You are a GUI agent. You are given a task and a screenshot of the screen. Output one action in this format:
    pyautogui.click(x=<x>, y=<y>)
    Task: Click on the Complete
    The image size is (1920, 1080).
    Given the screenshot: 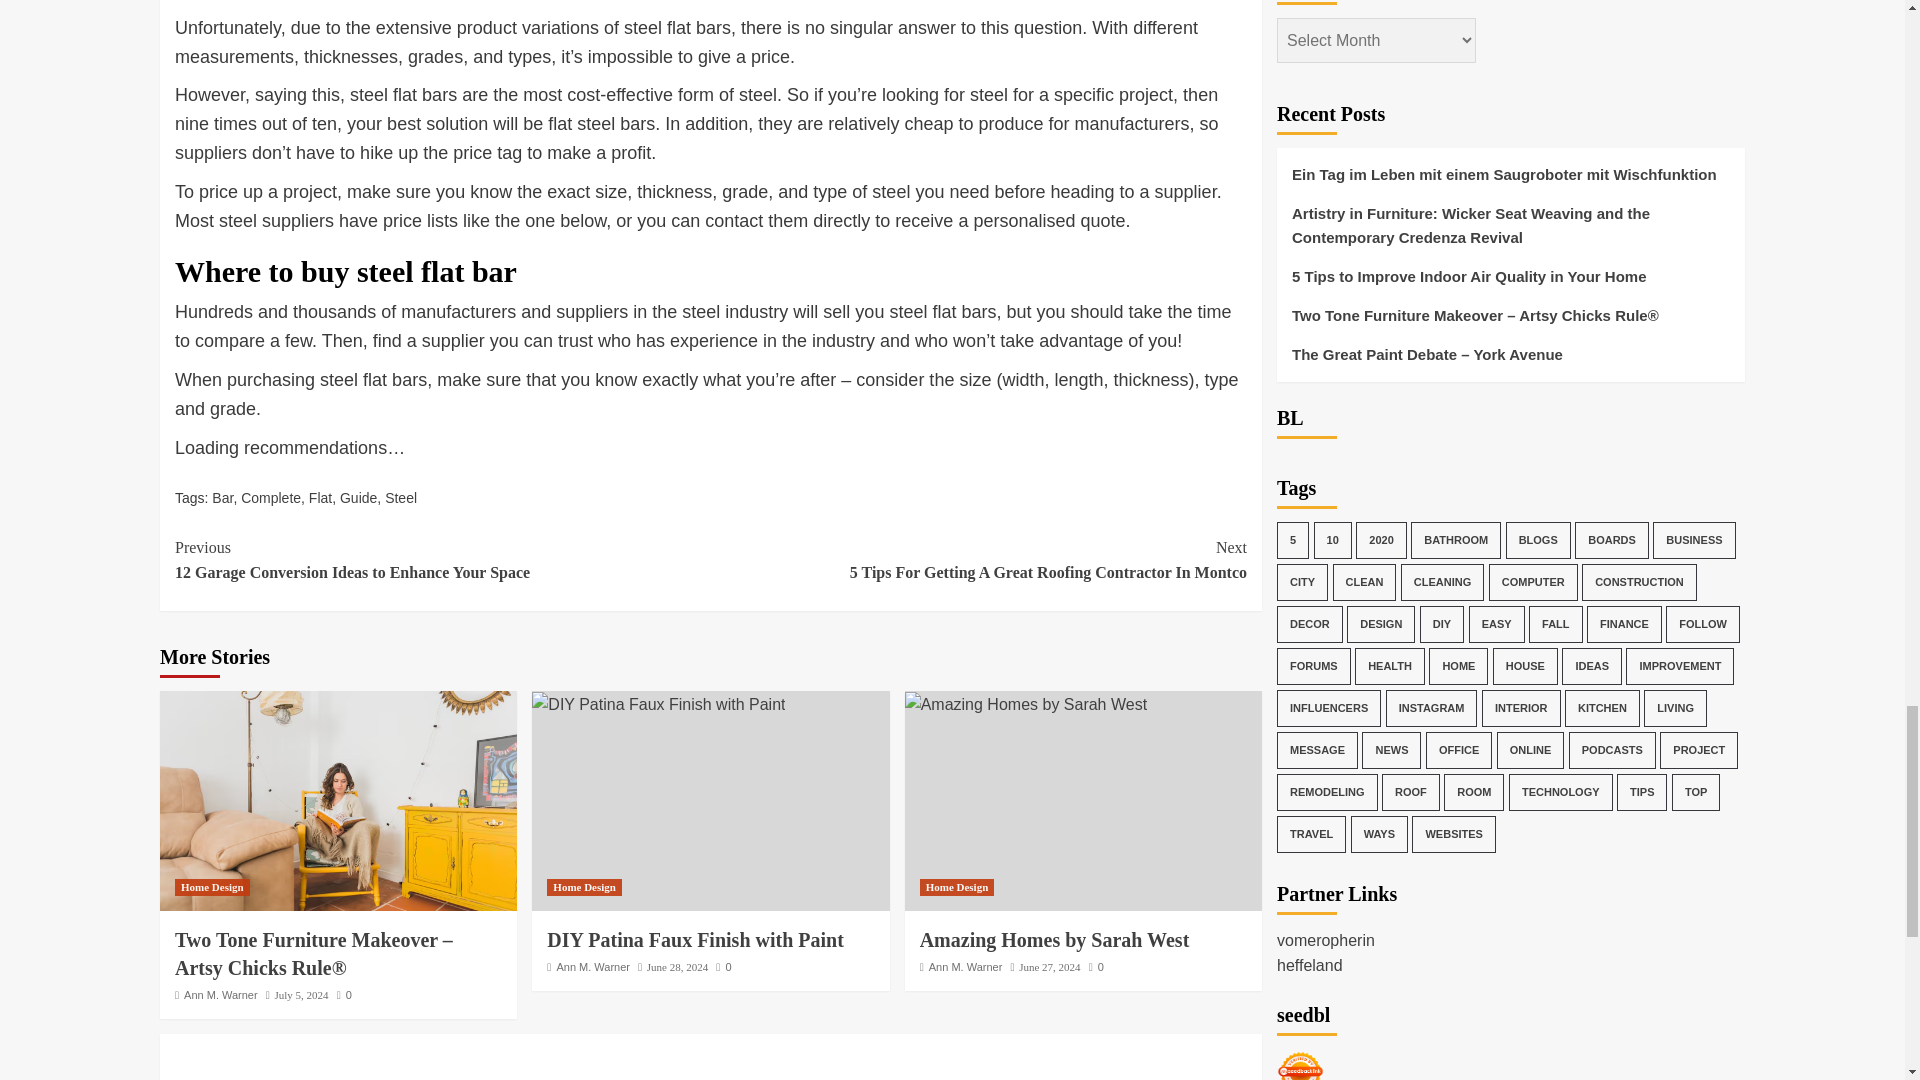 What is the action you would take?
    pyautogui.click(x=271, y=498)
    